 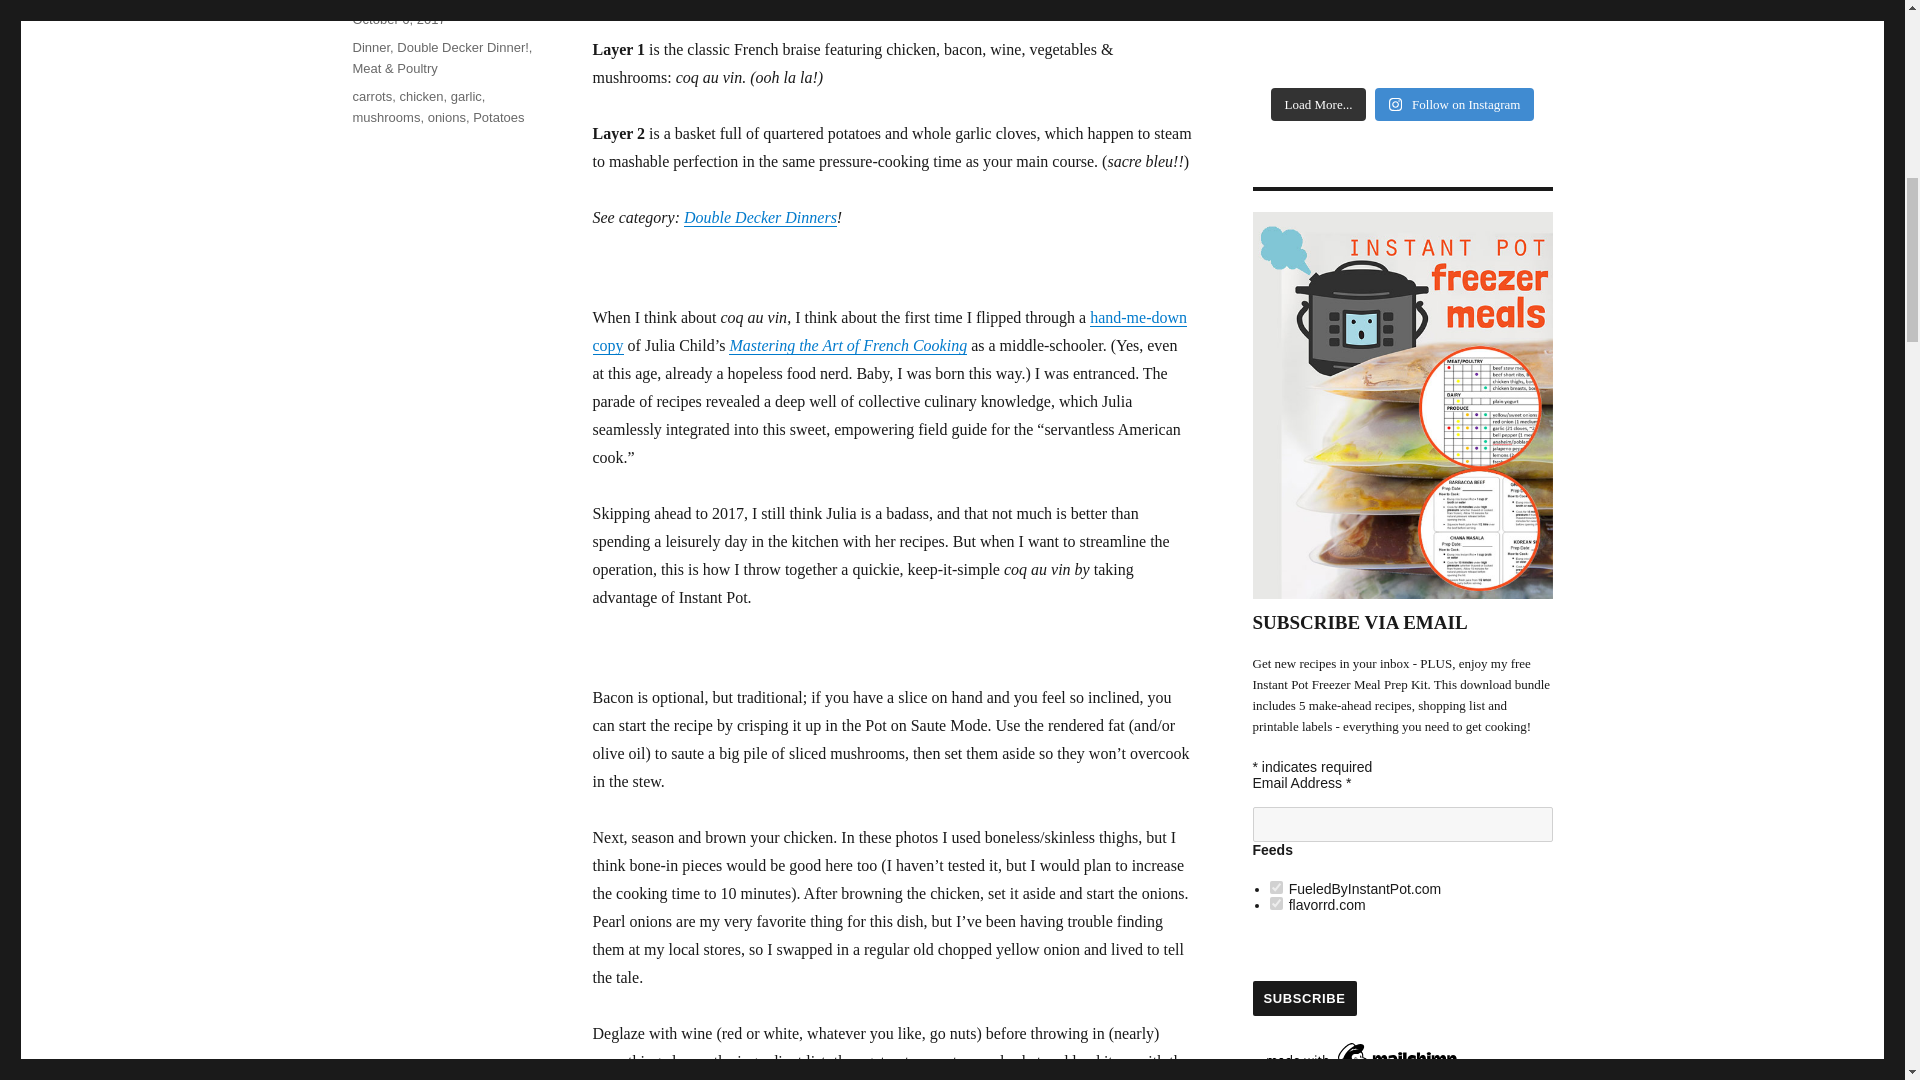 I want to click on Double Decker Dinner!, so click(x=463, y=47).